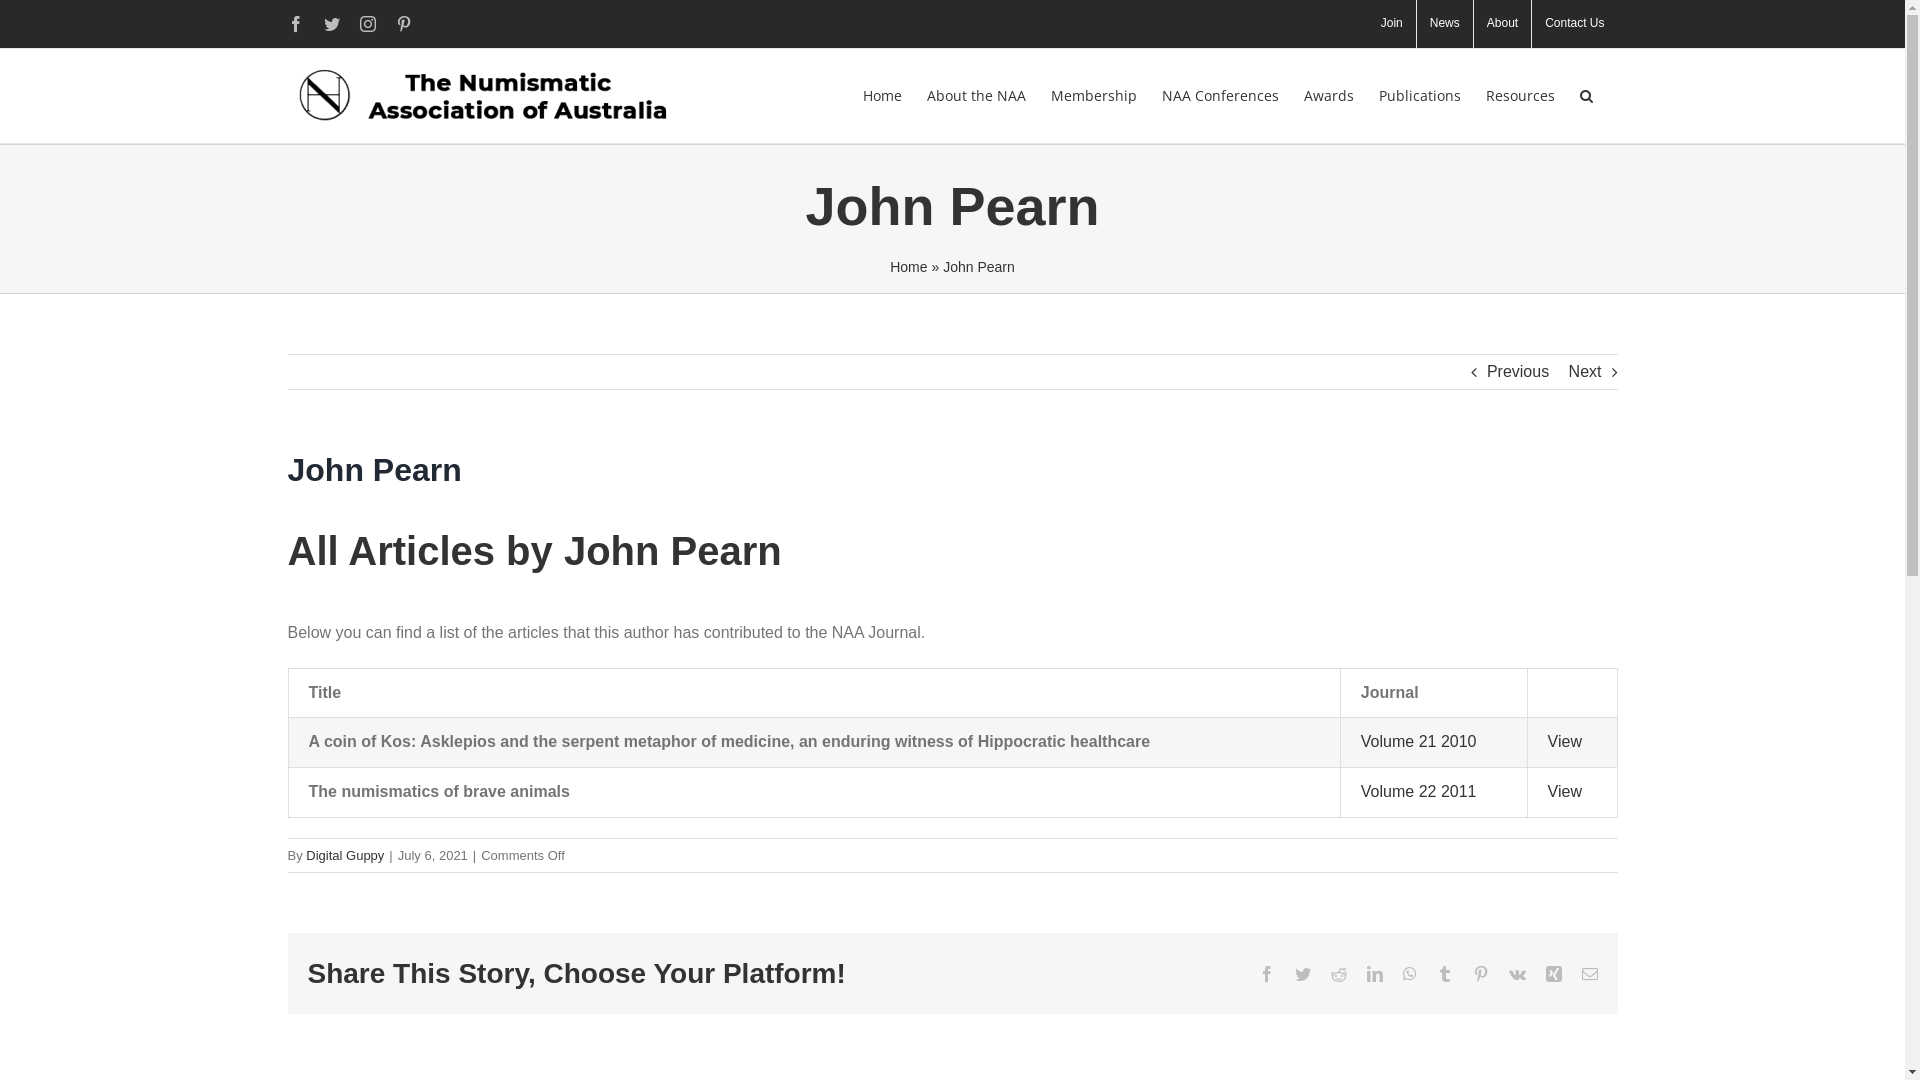  Describe the element at coordinates (1444, 974) in the screenshot. I see `Tumblr` at that location.